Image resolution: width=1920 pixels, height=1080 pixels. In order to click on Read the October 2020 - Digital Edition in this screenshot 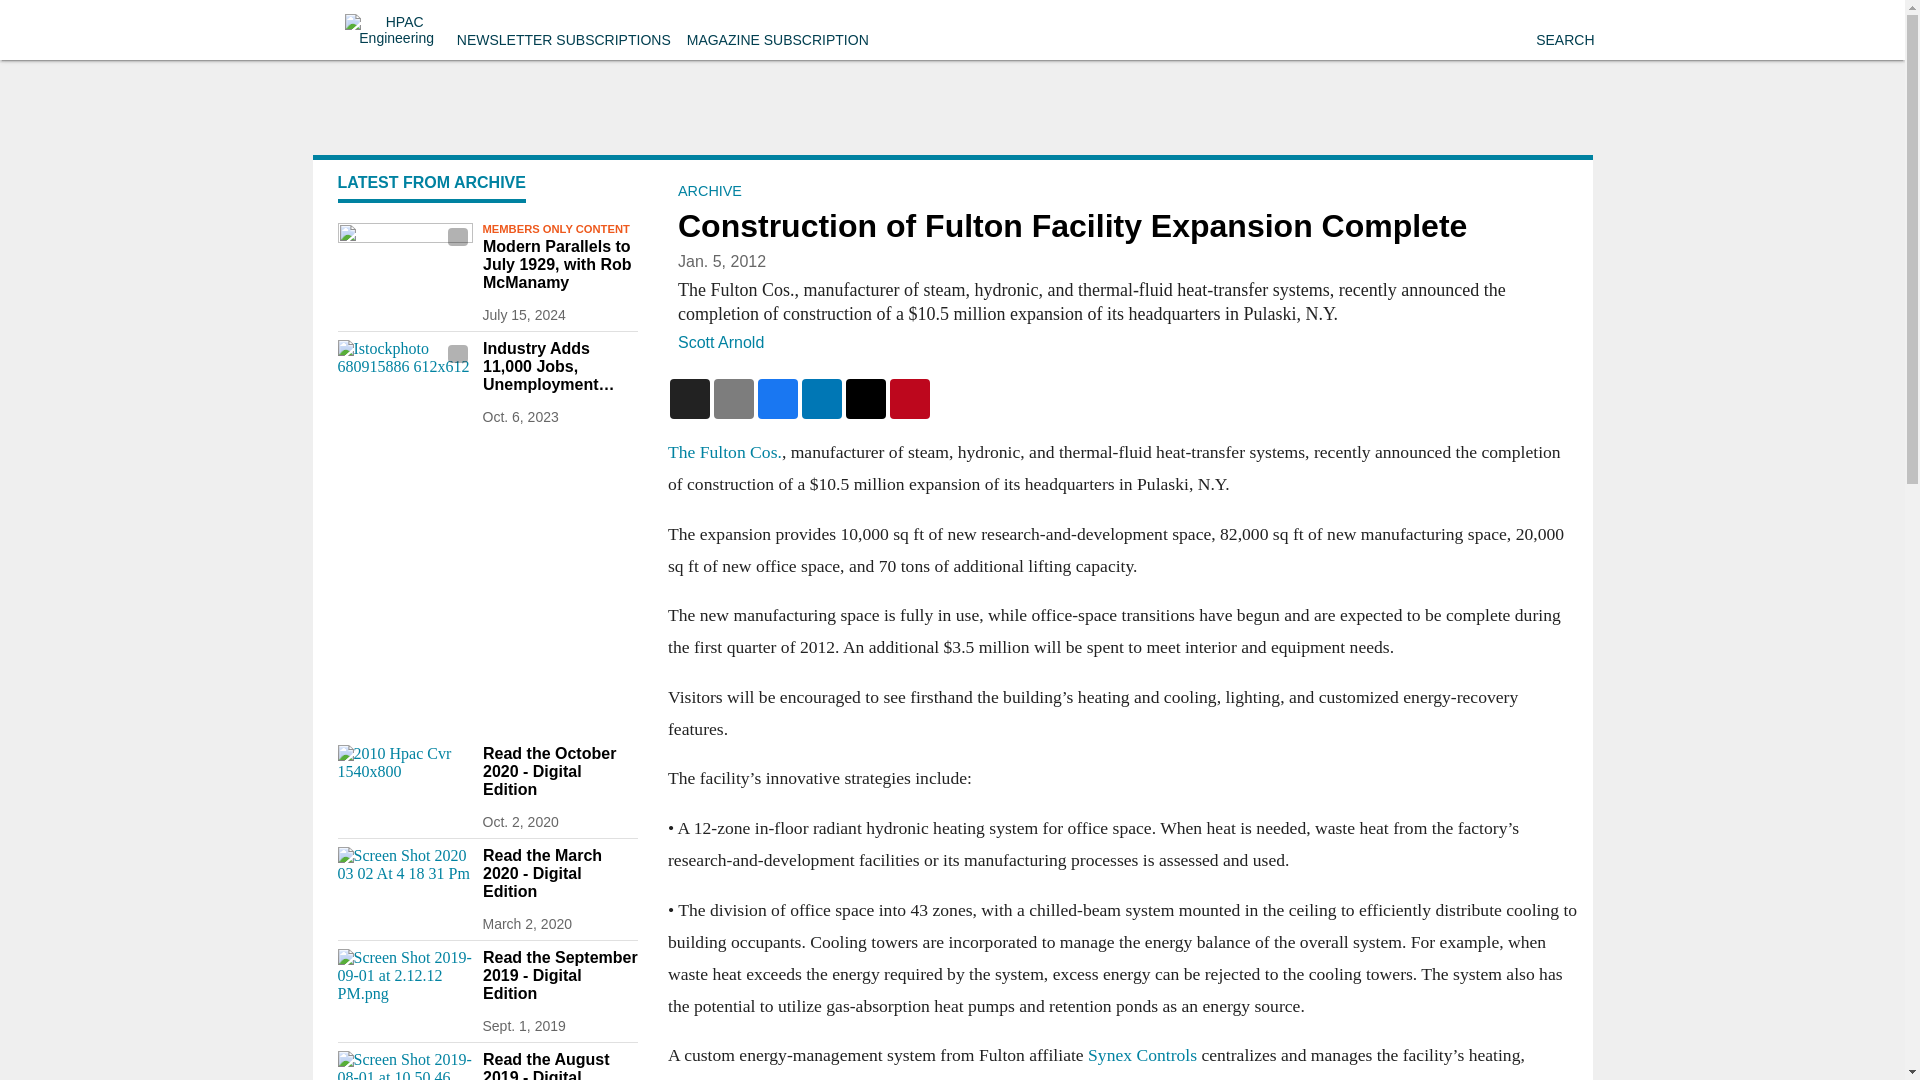, I will do `click(559, 772)`.